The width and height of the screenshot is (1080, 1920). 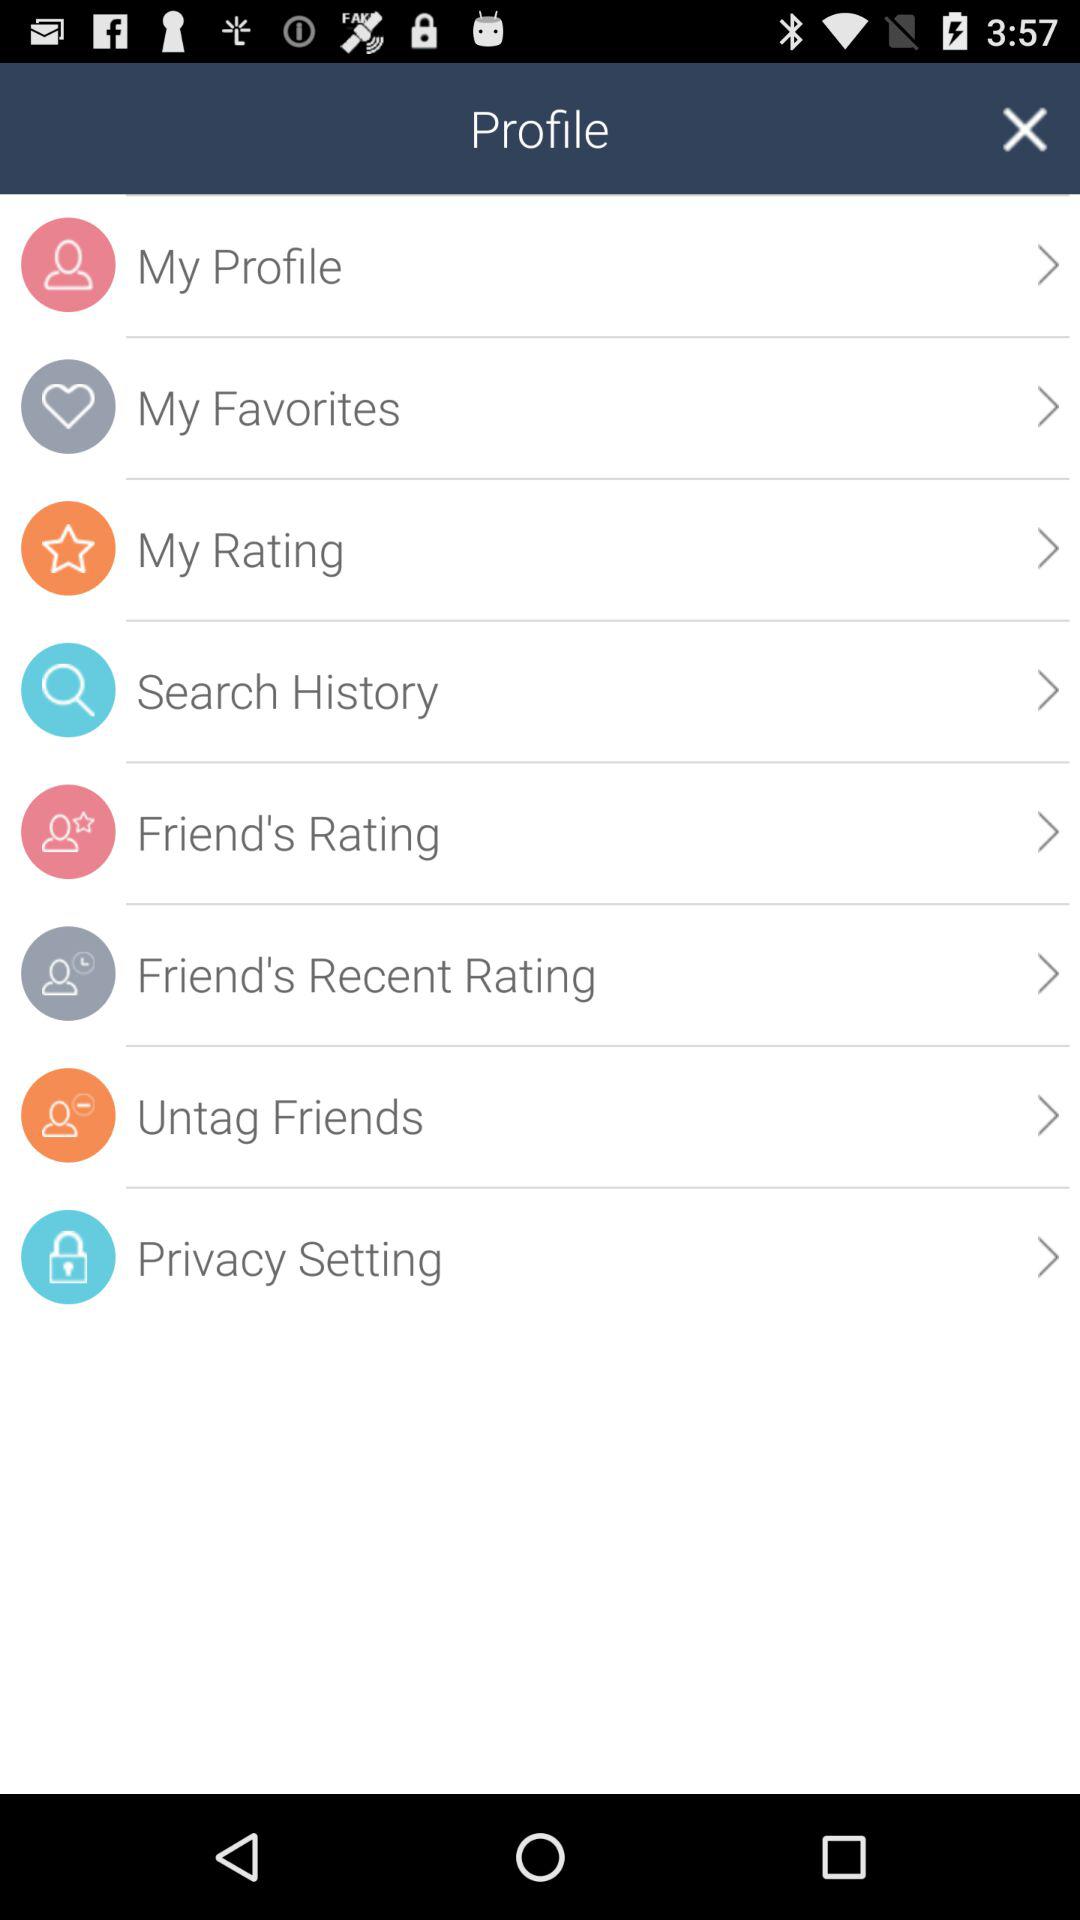 I want to click on choose the app above the my favorites, so click(x=598, y=264).